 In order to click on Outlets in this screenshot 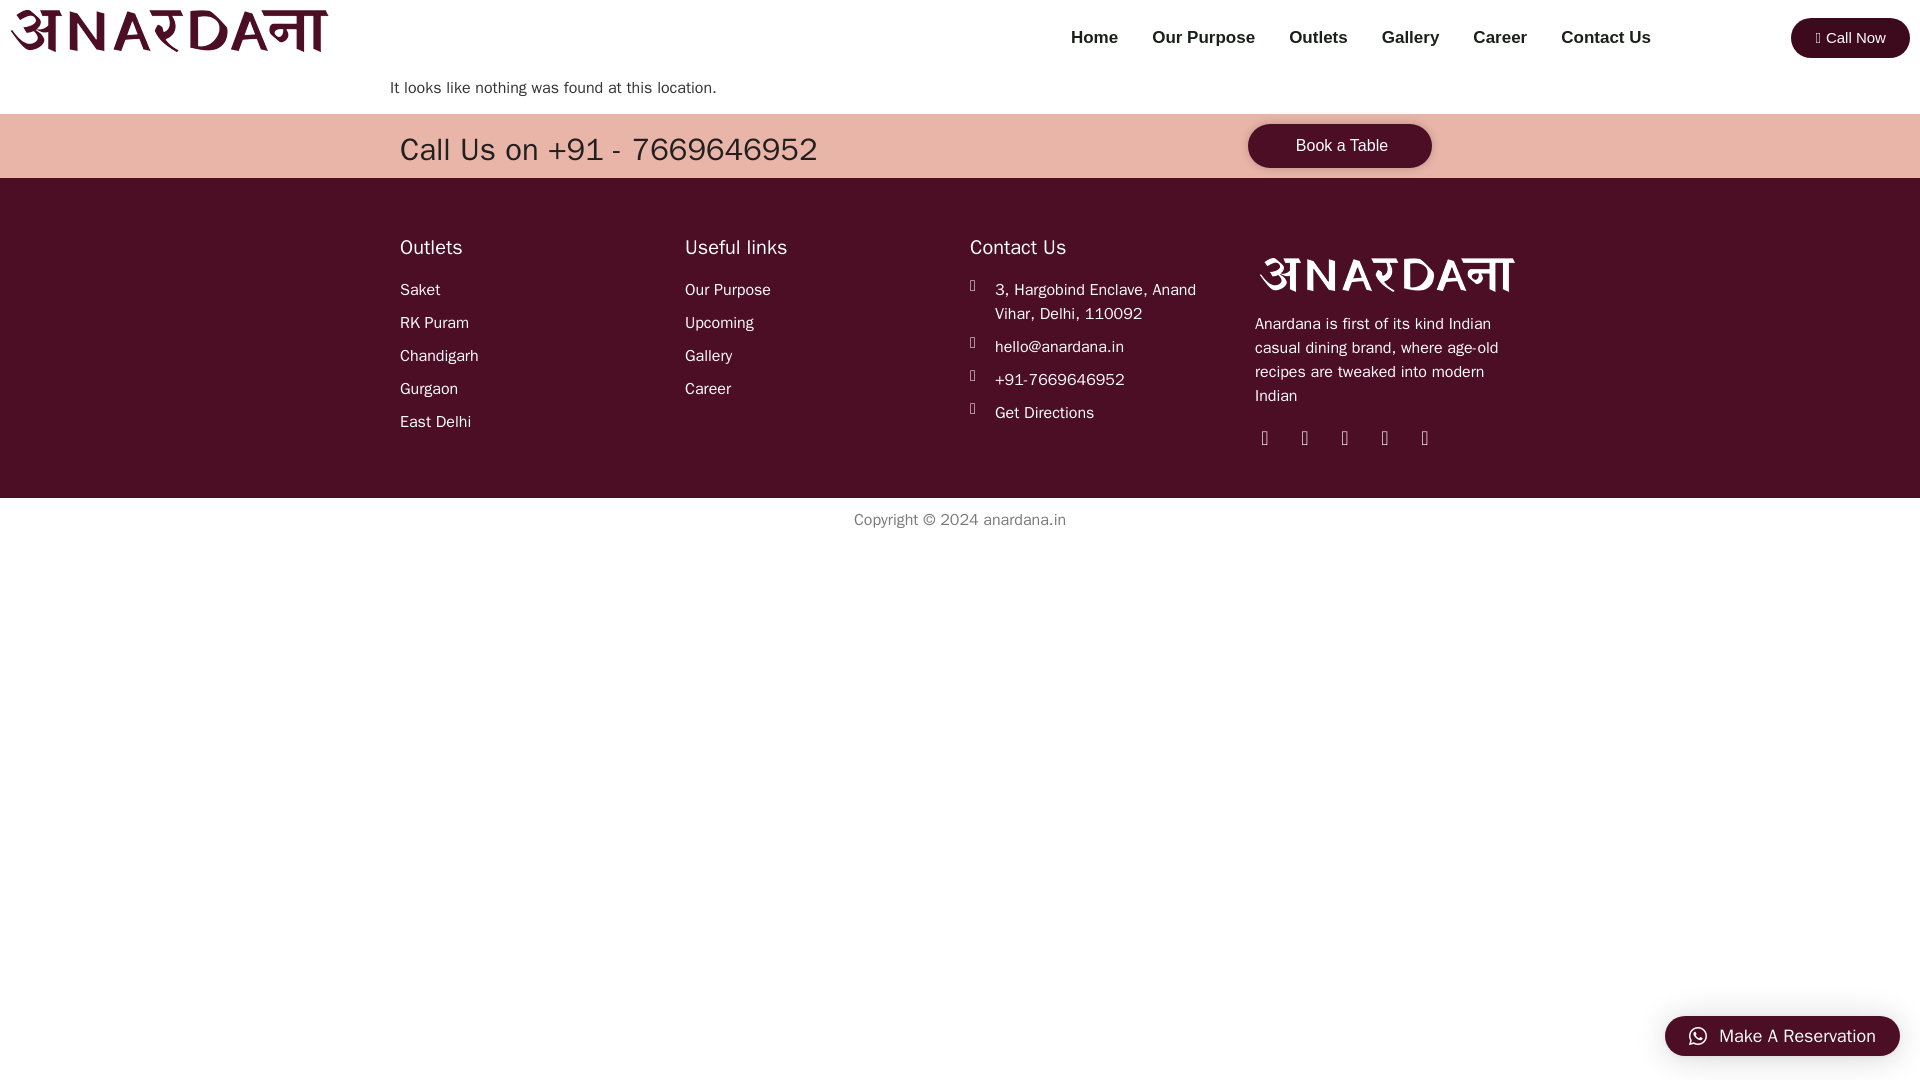, I will do `click(1318, 37)`.